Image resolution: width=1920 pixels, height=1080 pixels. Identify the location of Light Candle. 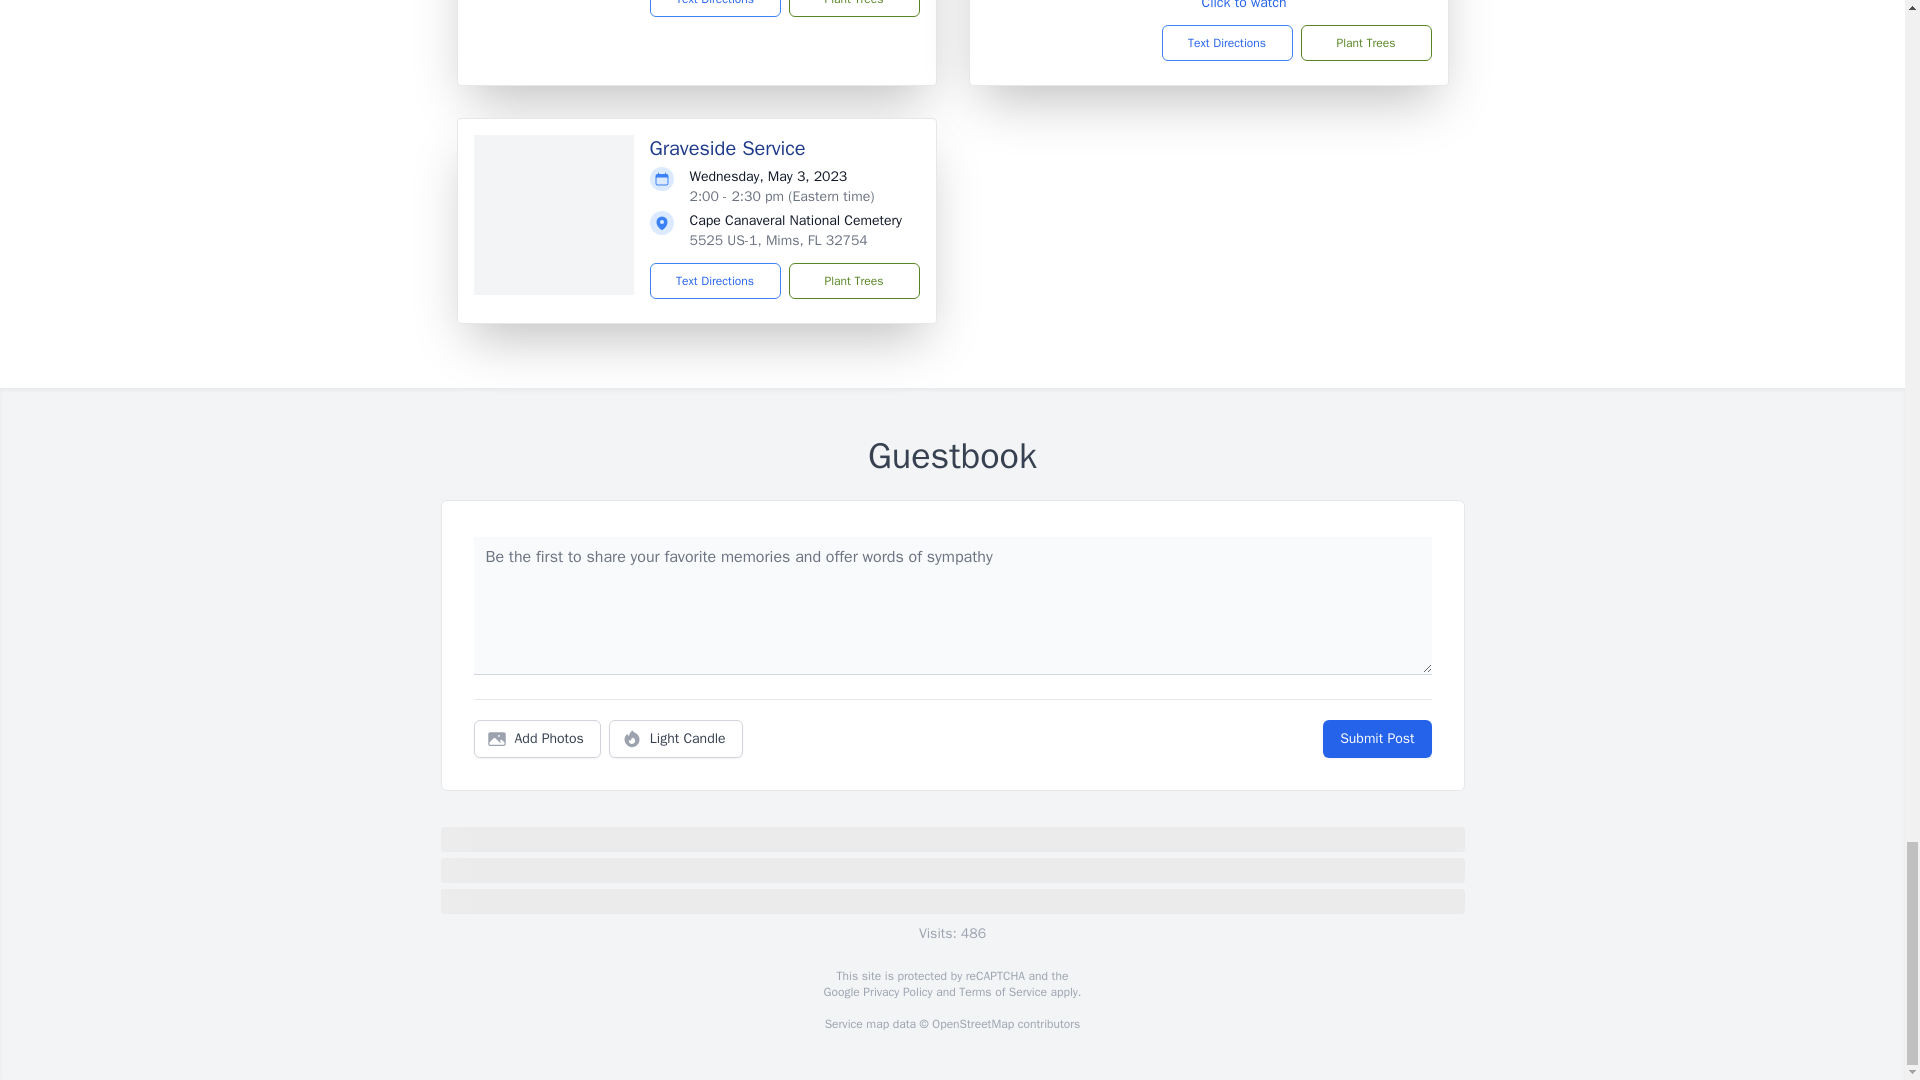
(676, 739).